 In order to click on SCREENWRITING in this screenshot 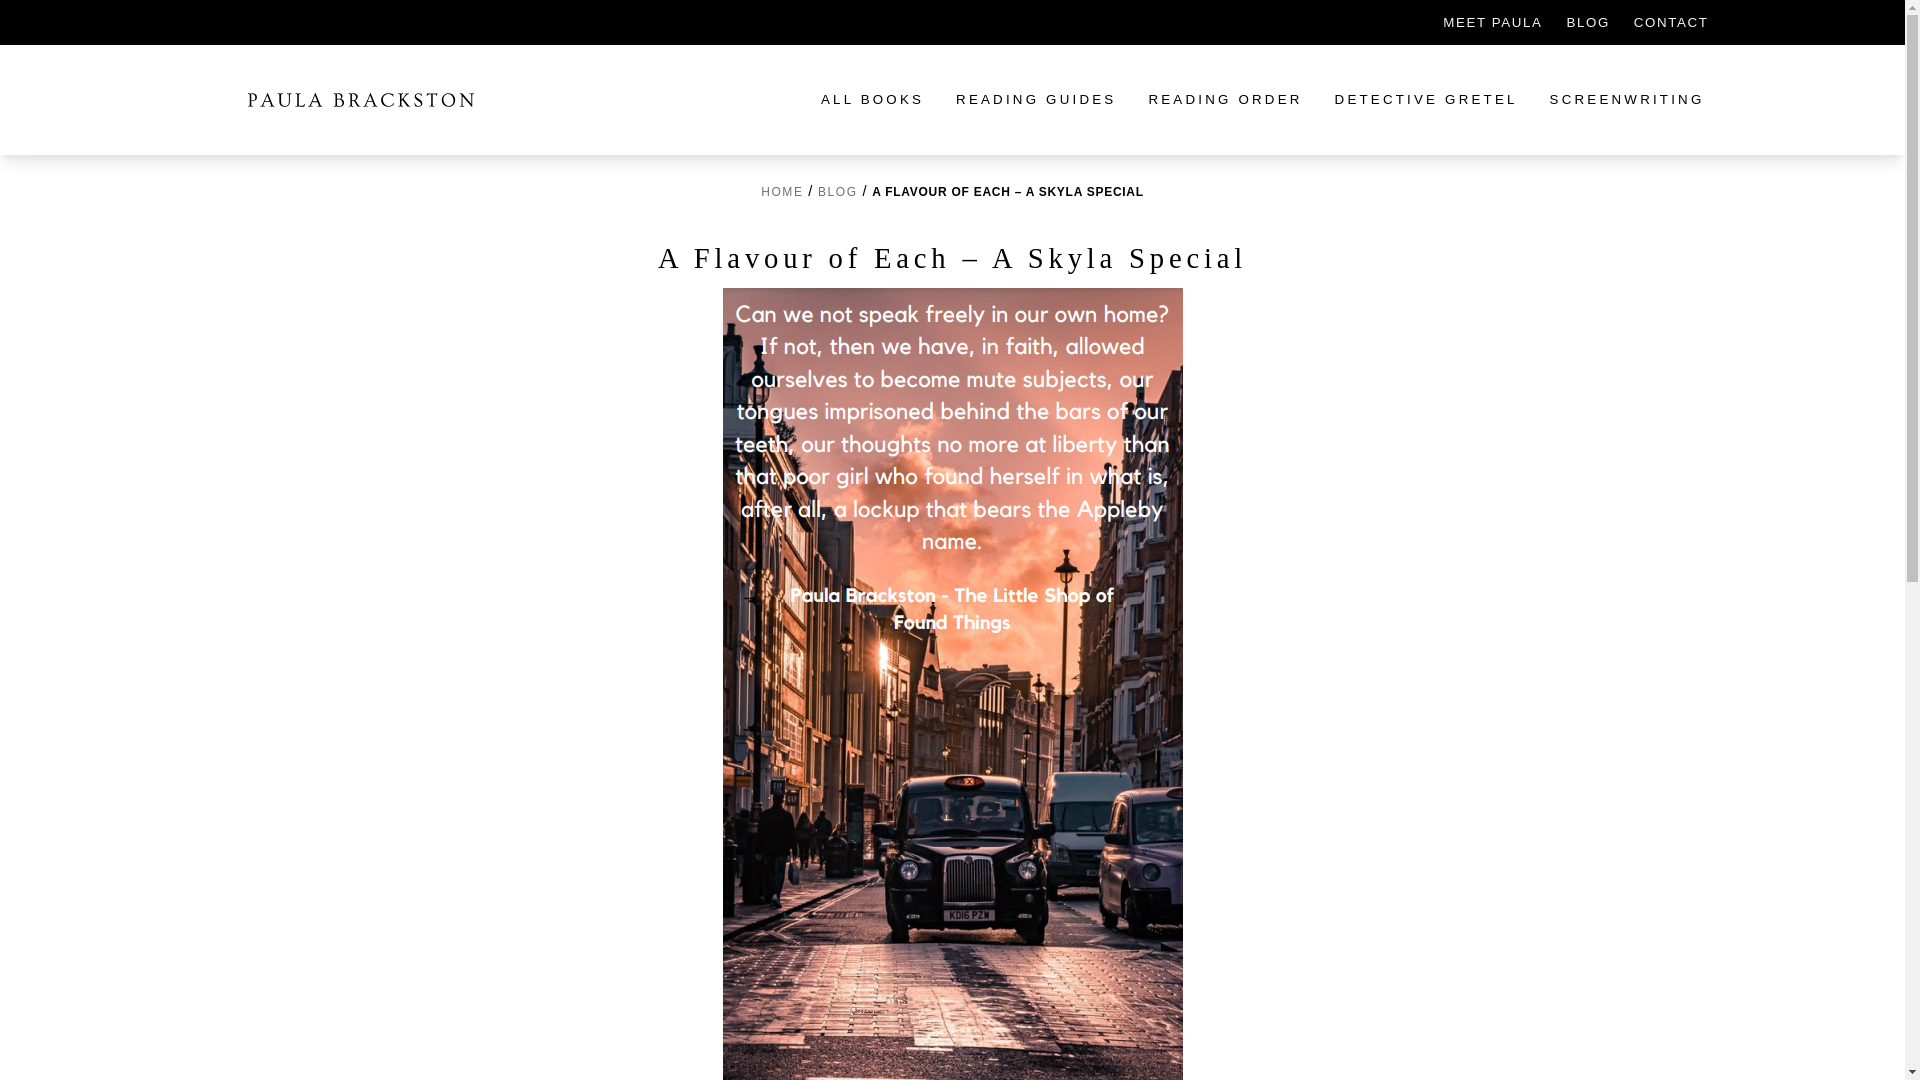, I will do `click(1626, 98)`.